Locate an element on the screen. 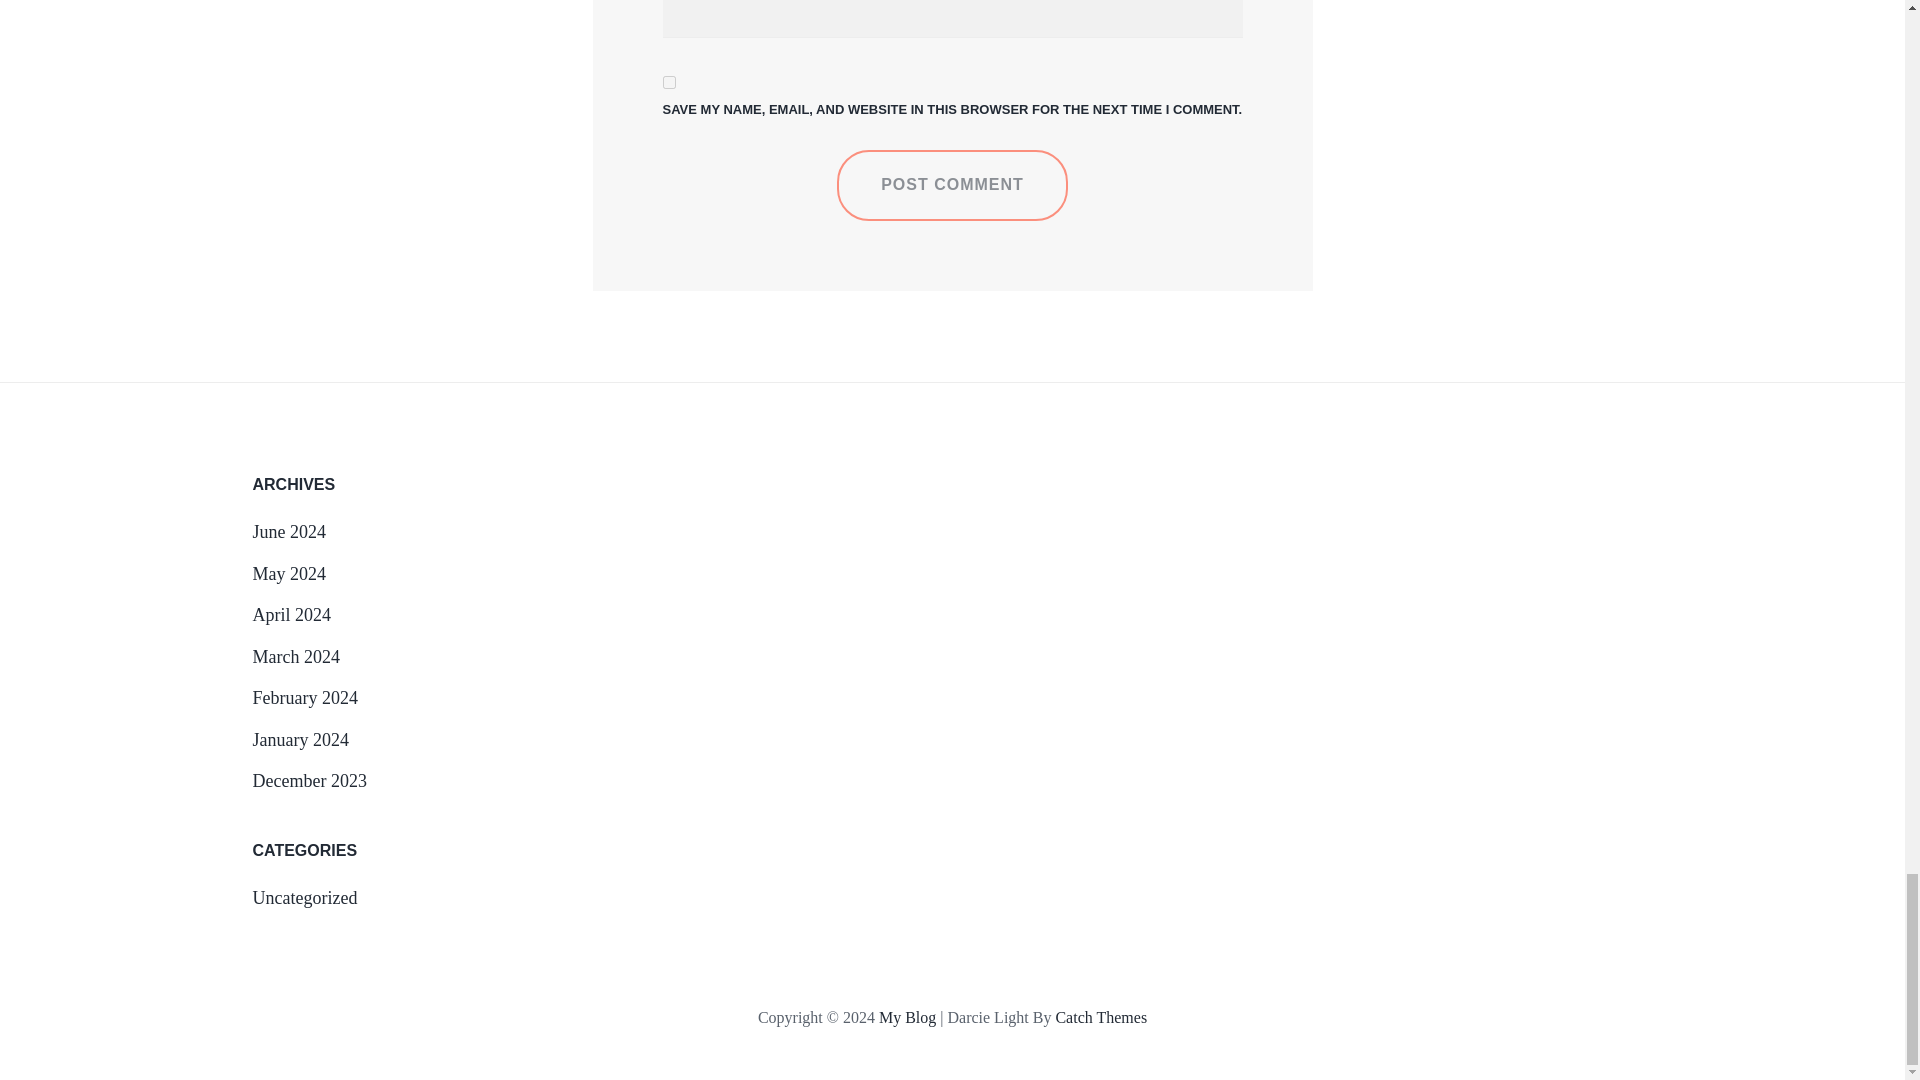  June 2024 is located at coordinates (288, 532).